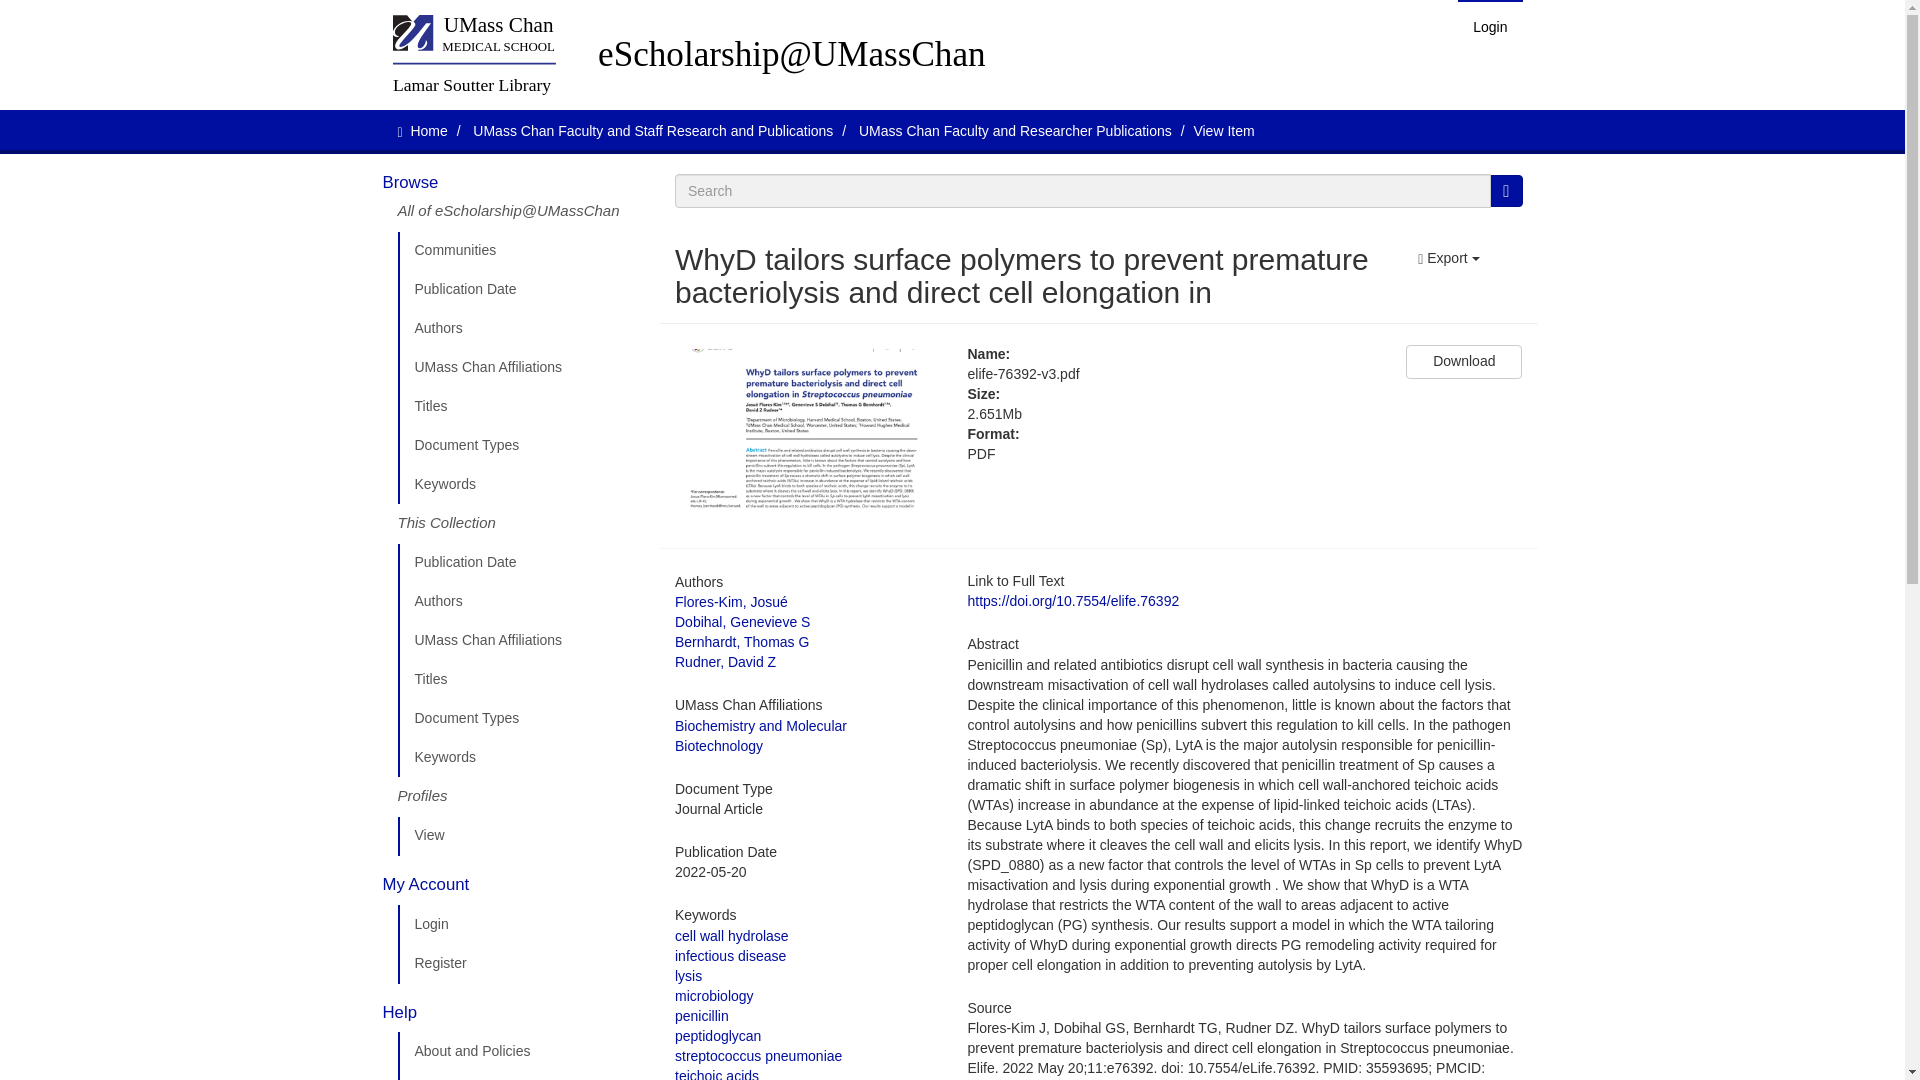 This screenshot has width=1920, height=1080. Describe the element at coordinates (1172, 374) in the screenshot. I see `elife-76392-v3.pdf` at that location.